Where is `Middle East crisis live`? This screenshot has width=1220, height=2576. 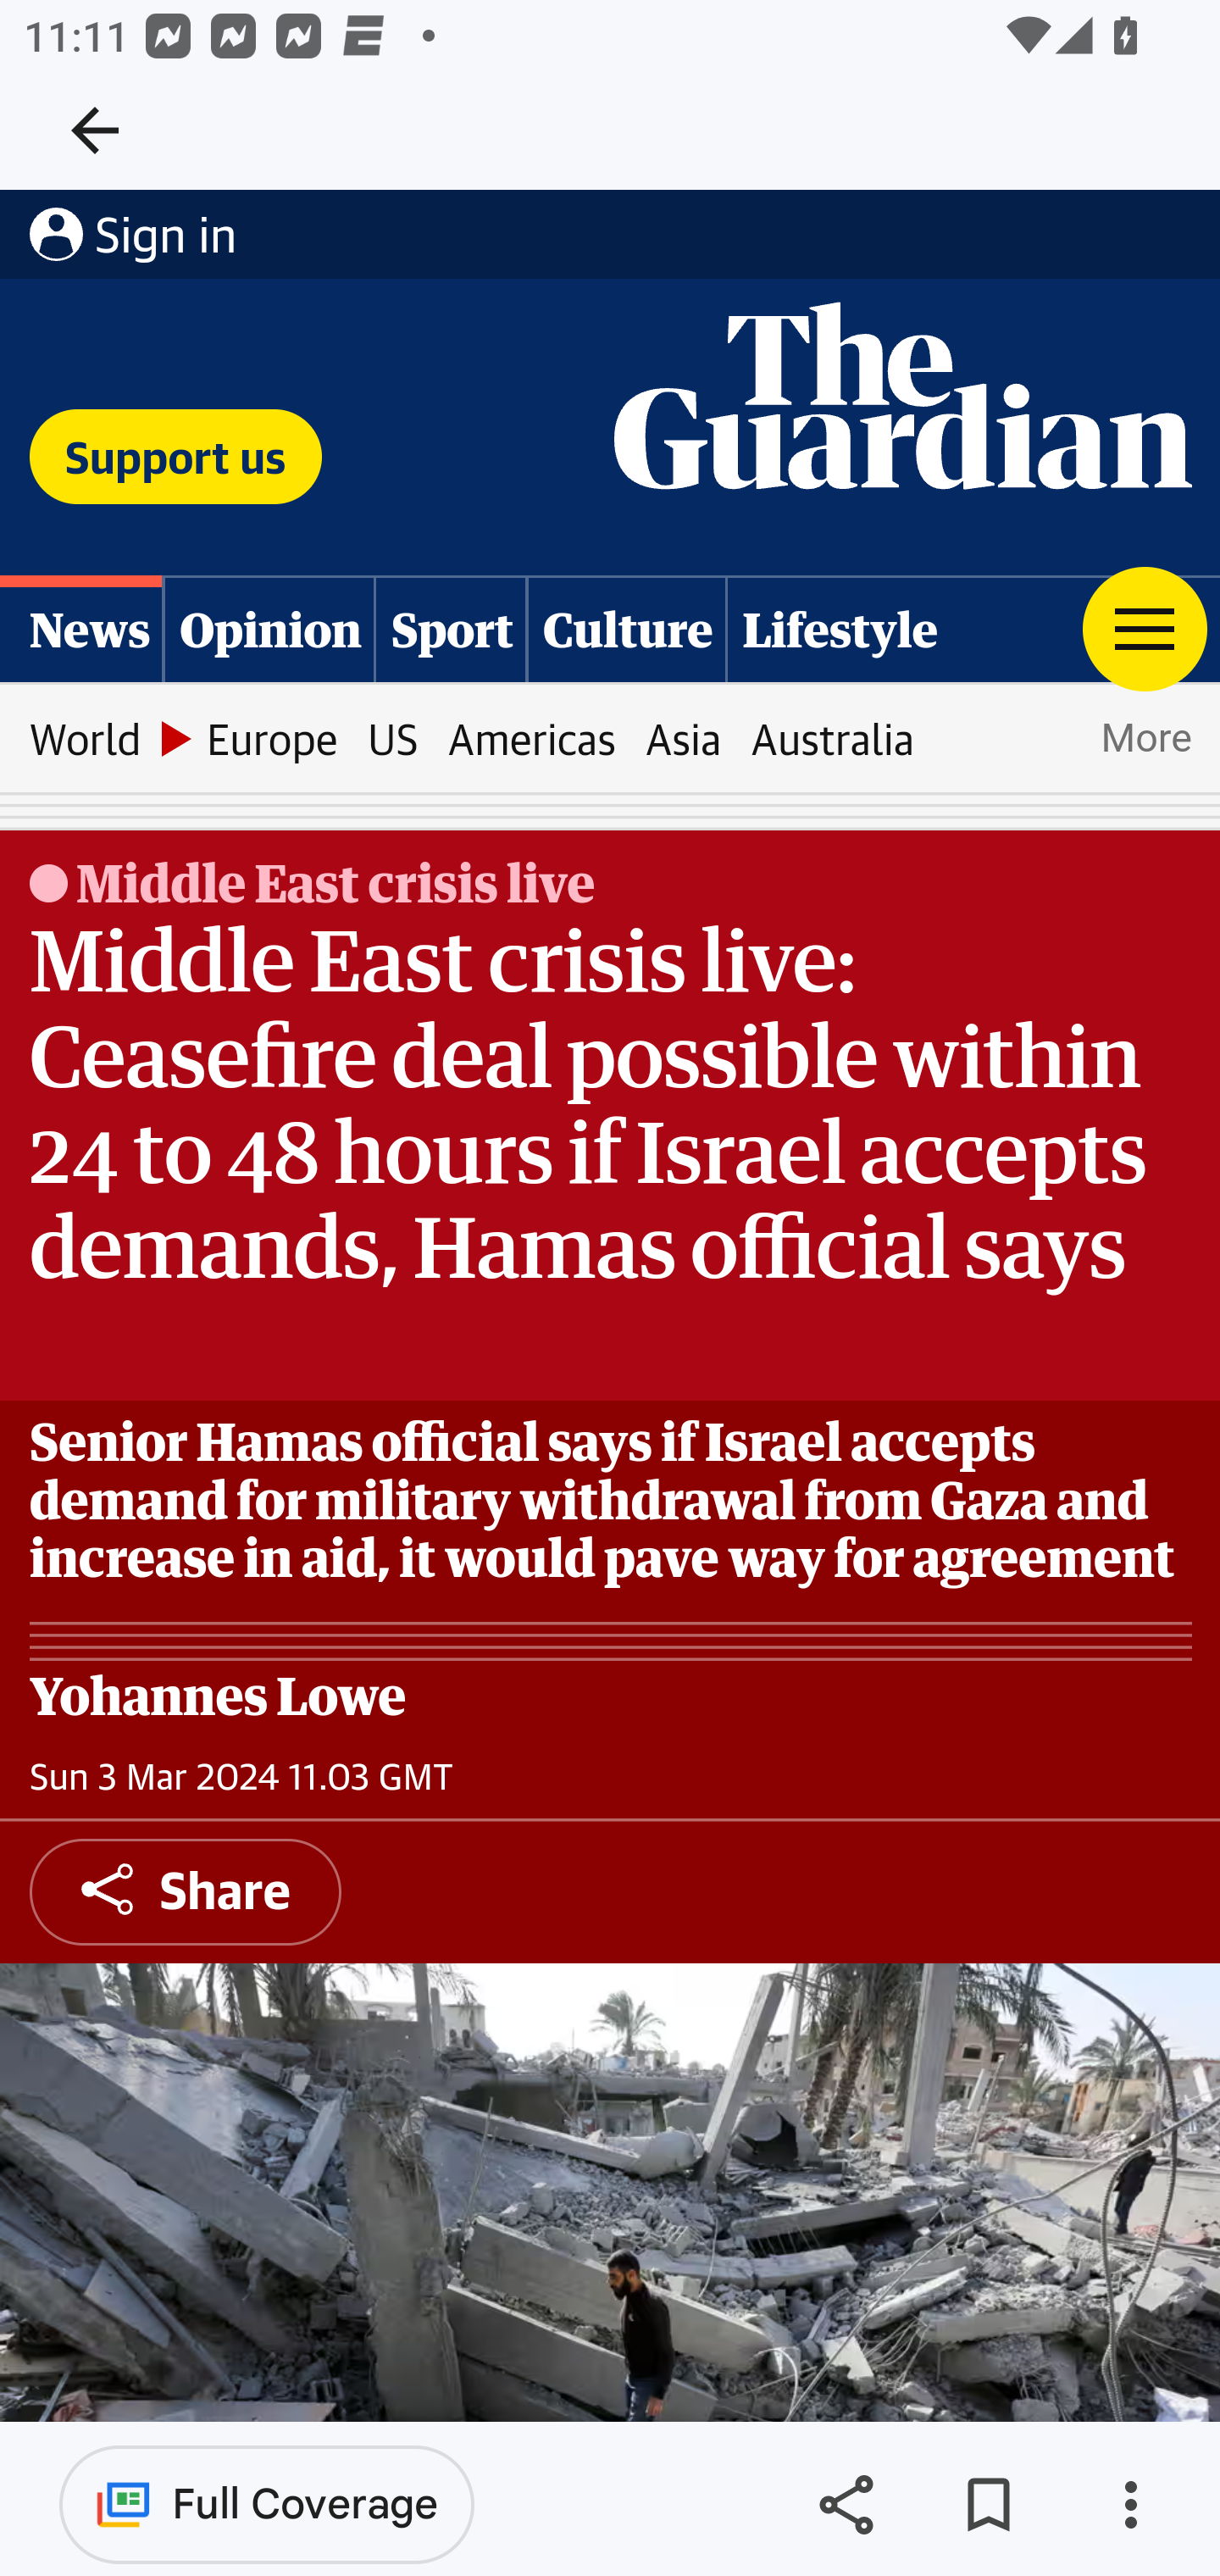 Middle East crisis live is located at coordinates (334, 883).